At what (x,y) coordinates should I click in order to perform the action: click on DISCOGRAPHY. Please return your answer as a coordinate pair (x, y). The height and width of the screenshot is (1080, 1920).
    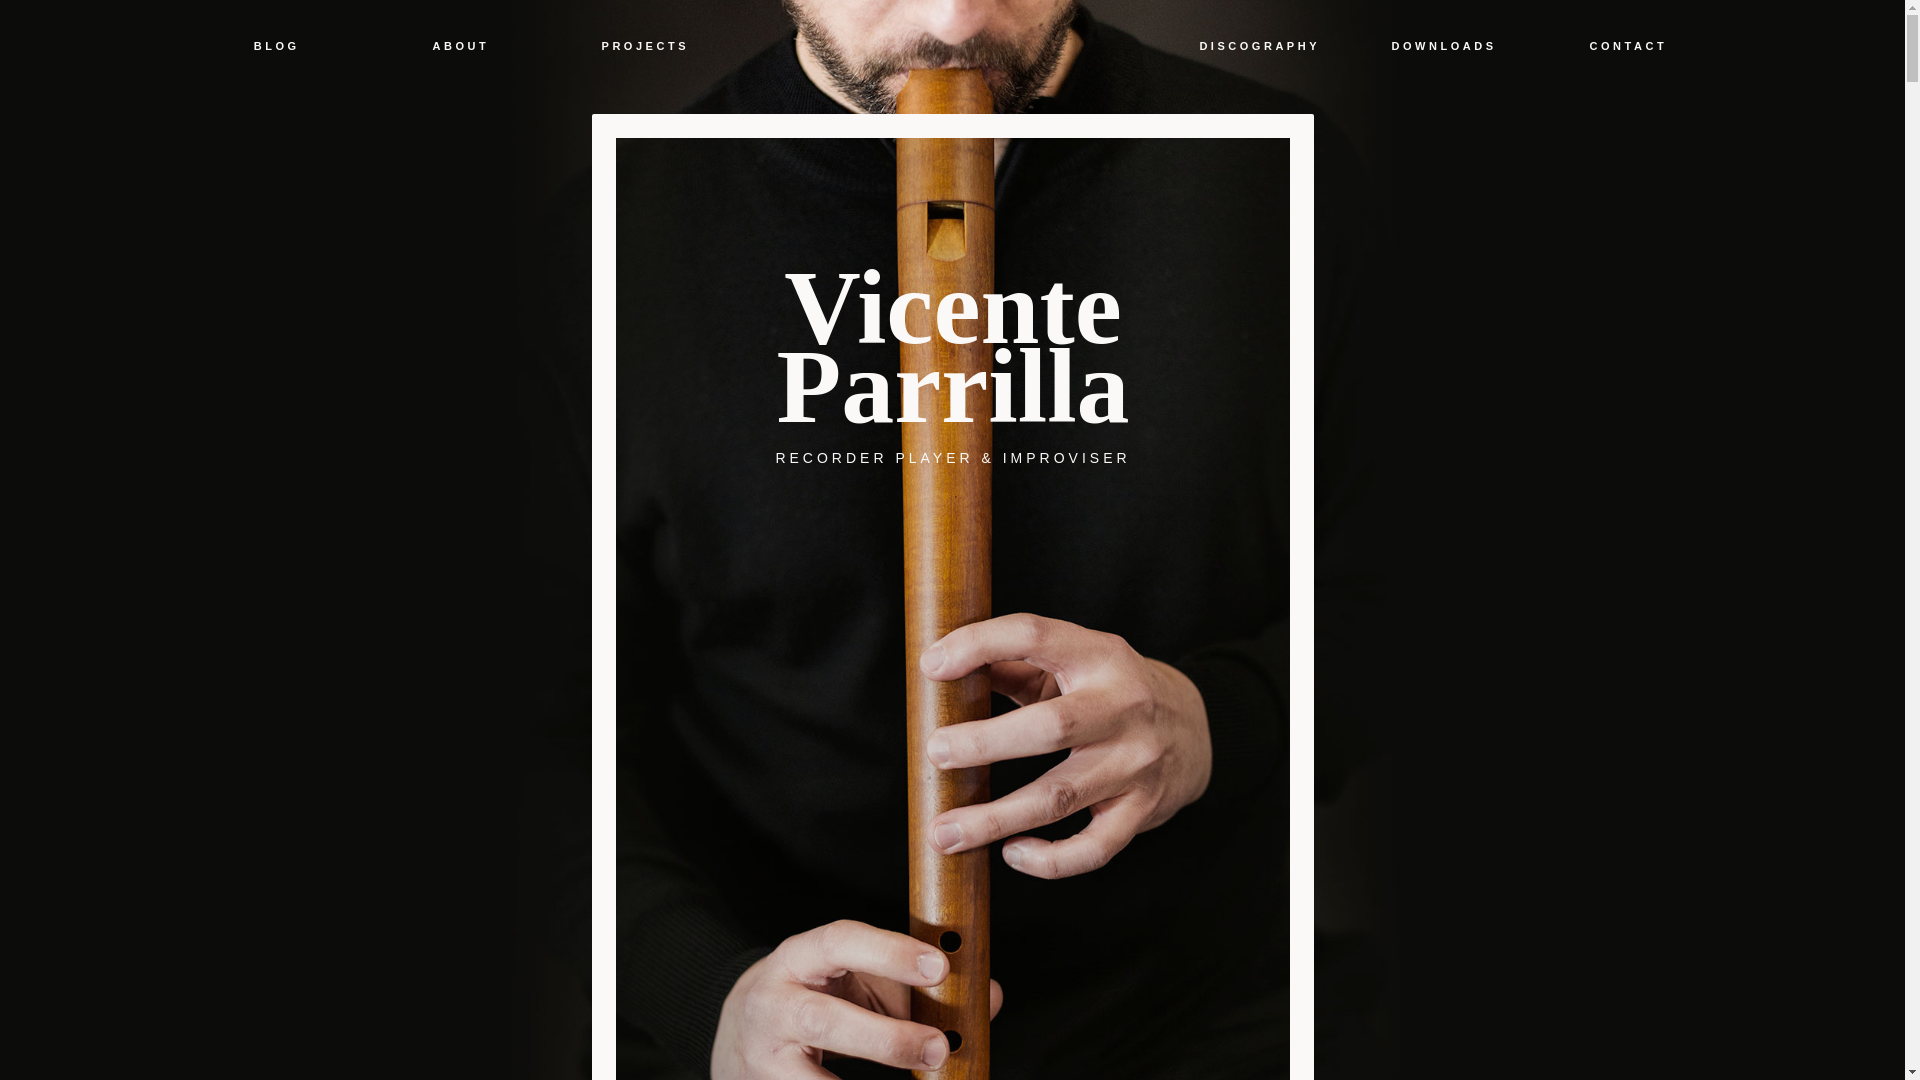
    Looking at the image, I should click on (1259, 46).